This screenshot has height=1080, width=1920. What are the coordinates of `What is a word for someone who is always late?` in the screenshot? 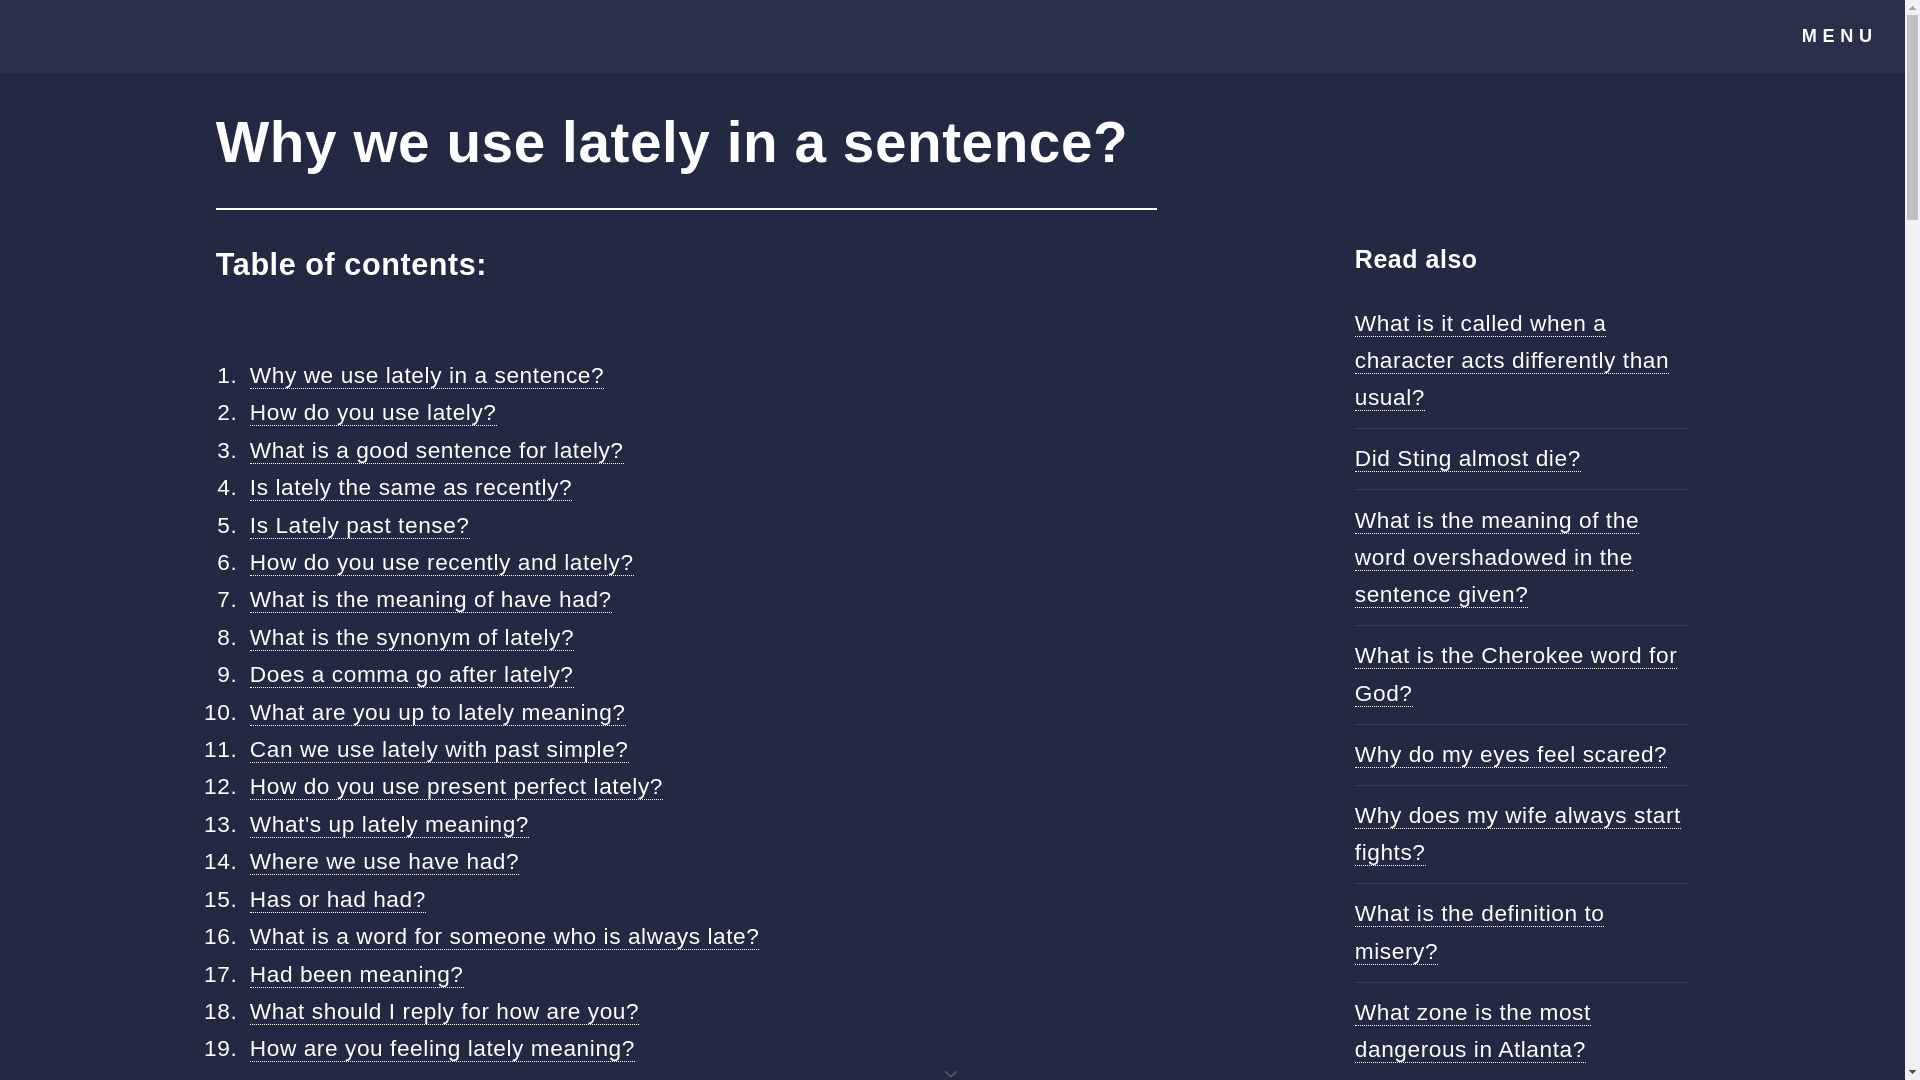 It's located at (504, 936).